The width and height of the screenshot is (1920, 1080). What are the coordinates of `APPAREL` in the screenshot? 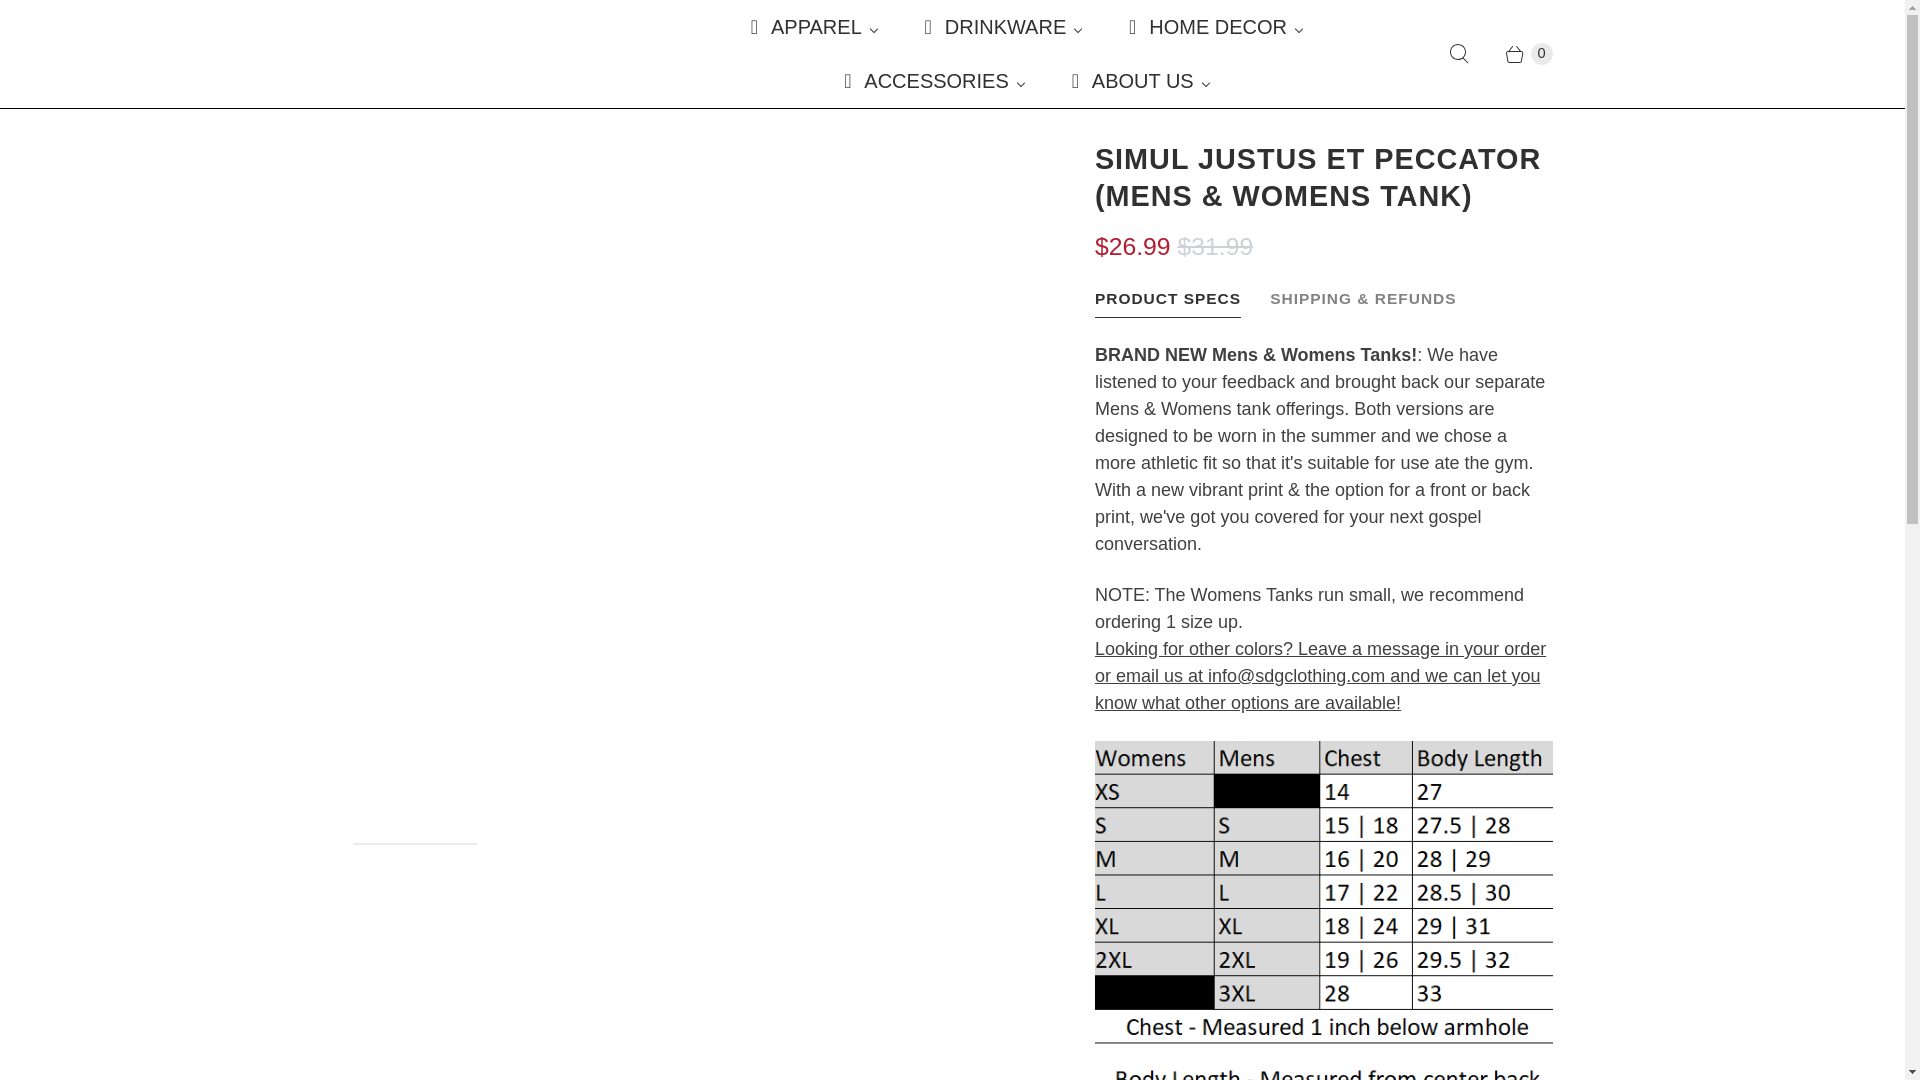 It's located at (812, 27).